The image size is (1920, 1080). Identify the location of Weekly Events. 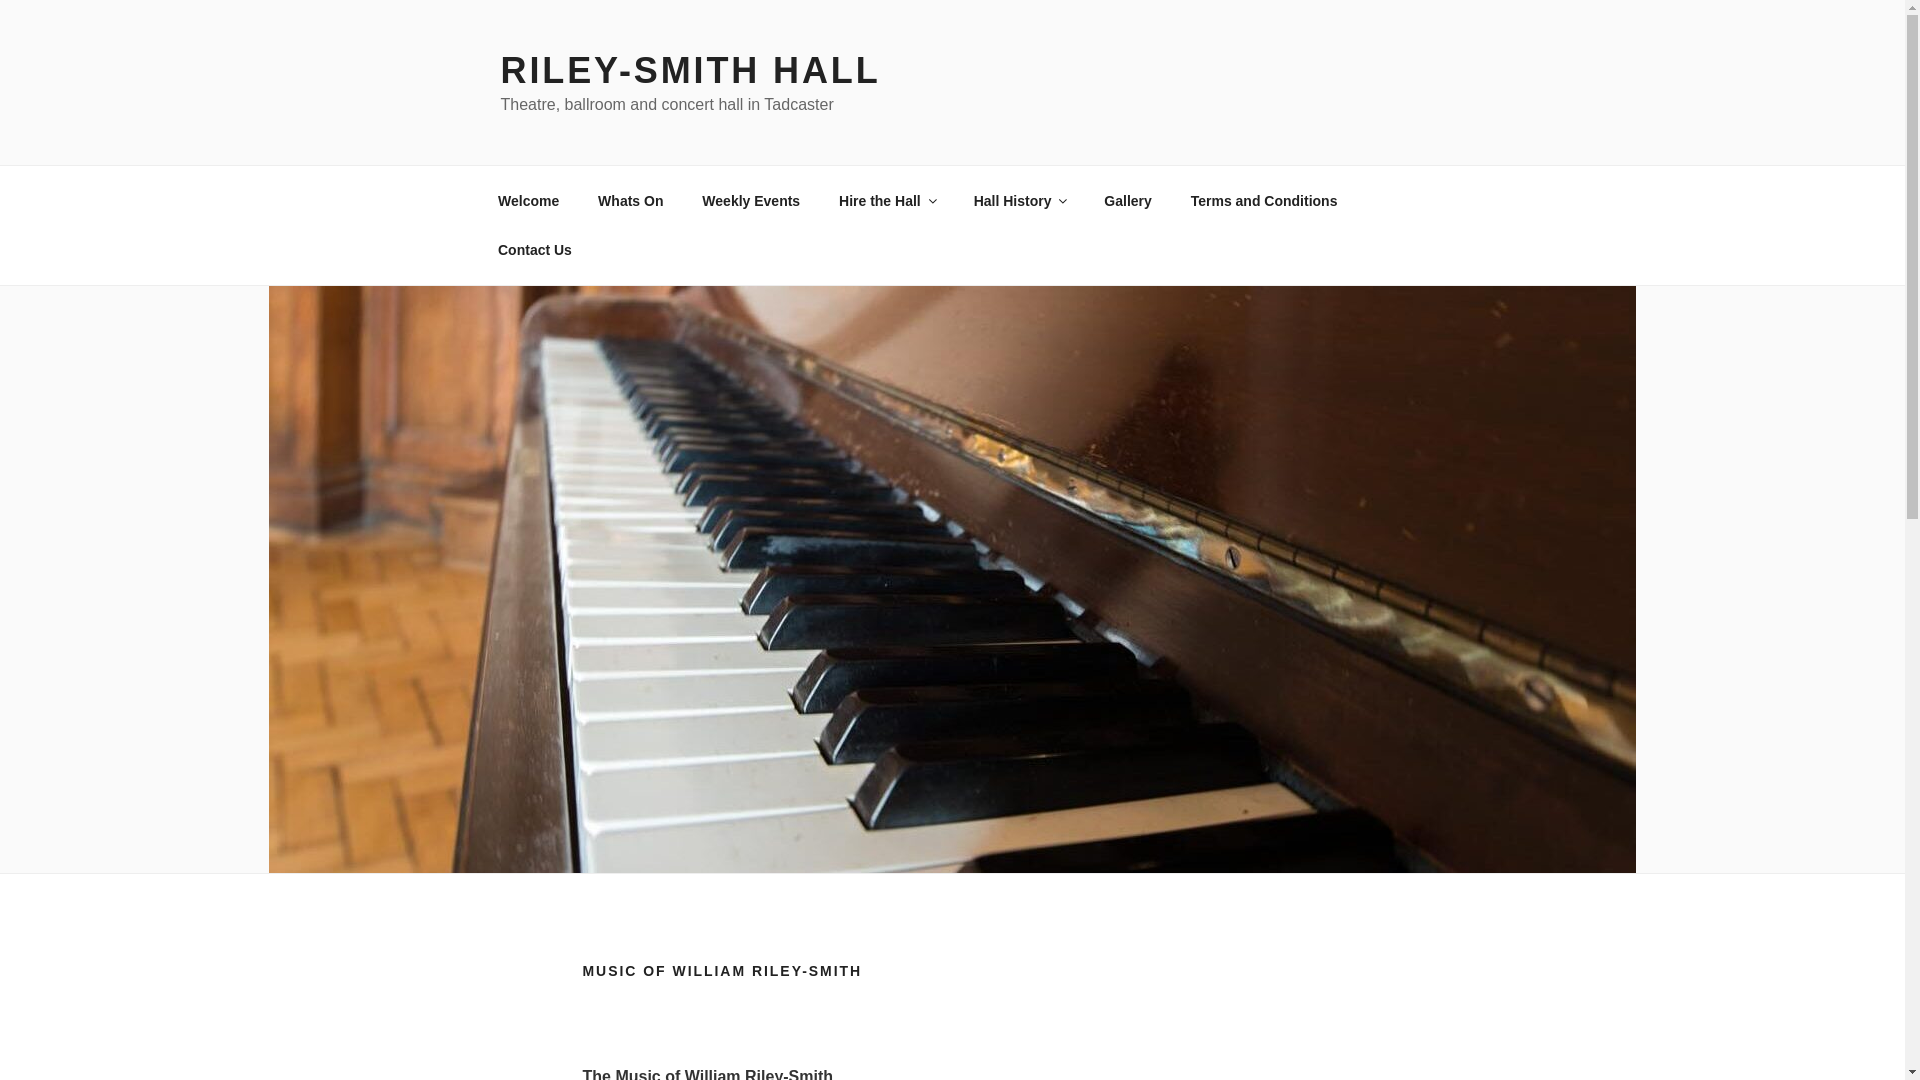
(751, 200).